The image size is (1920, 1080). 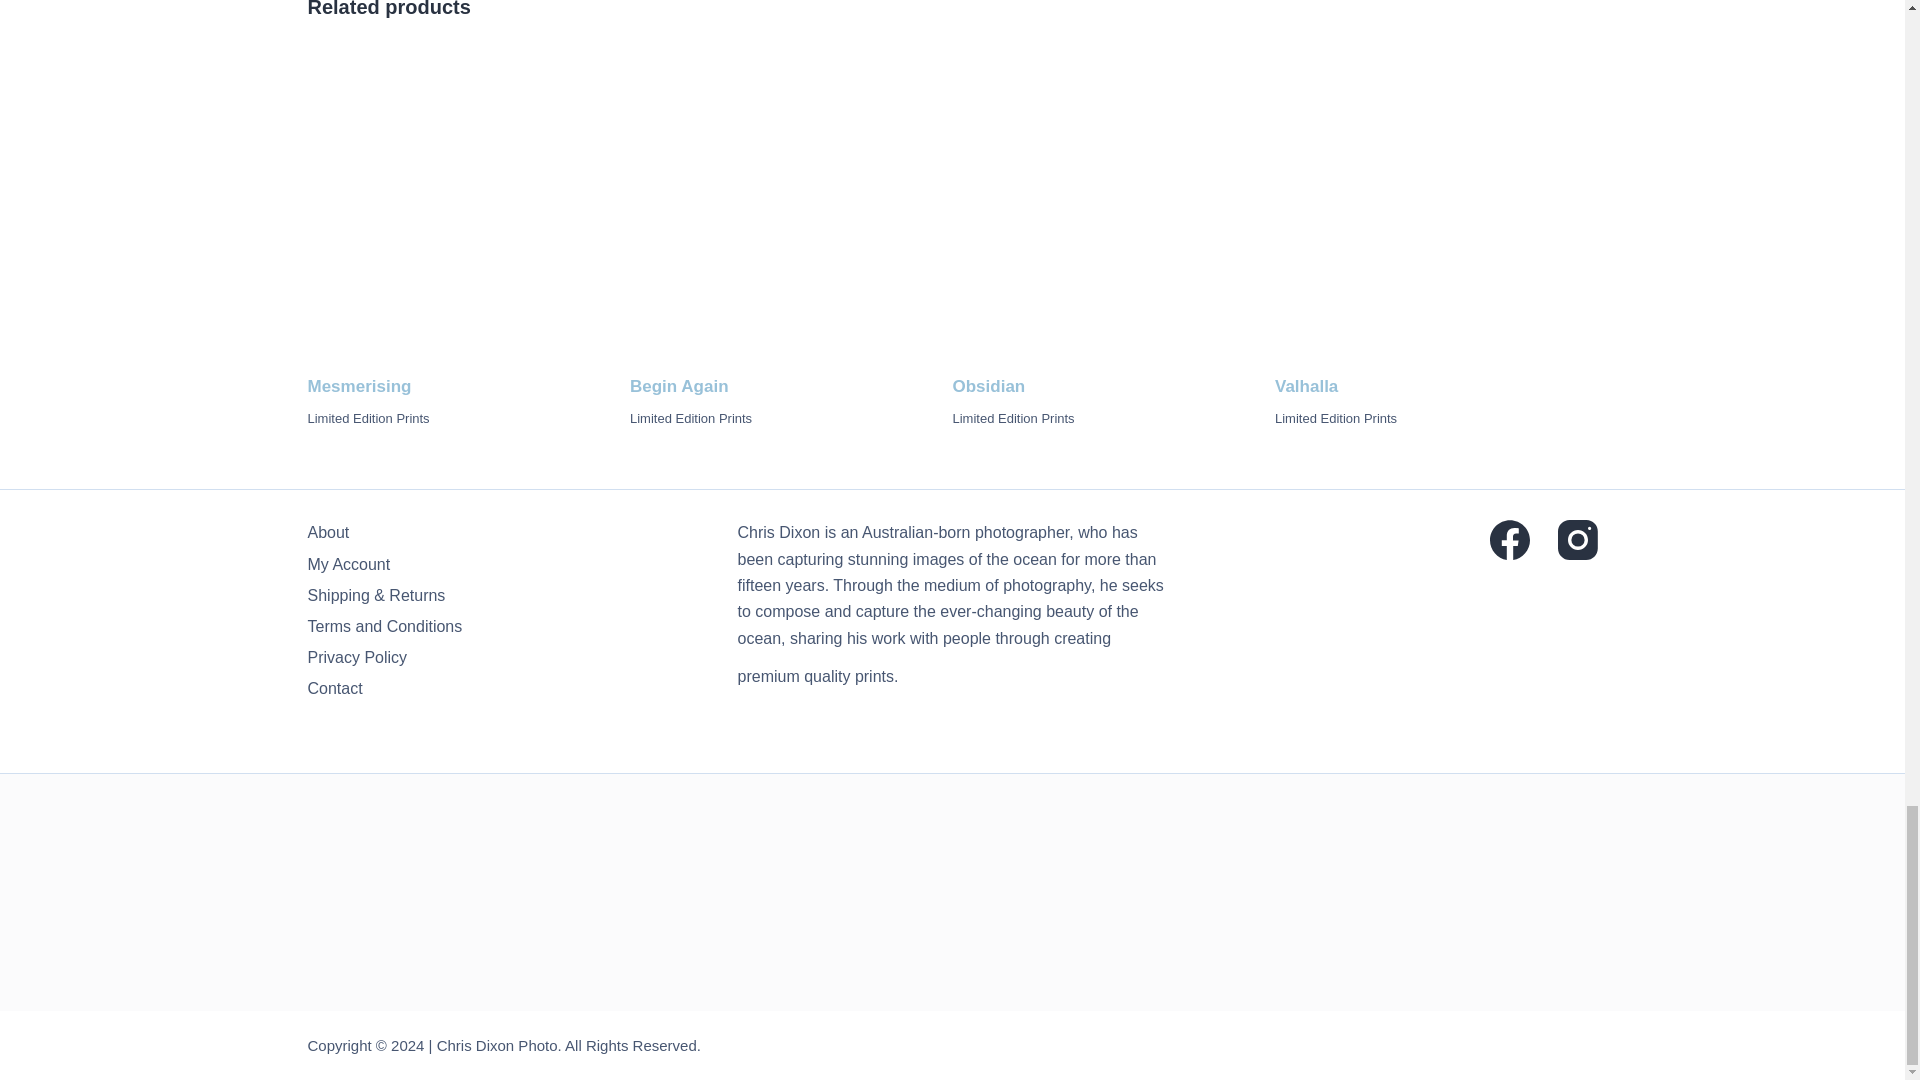 I want to click on Begin-Again, so click(x=790, y=212).